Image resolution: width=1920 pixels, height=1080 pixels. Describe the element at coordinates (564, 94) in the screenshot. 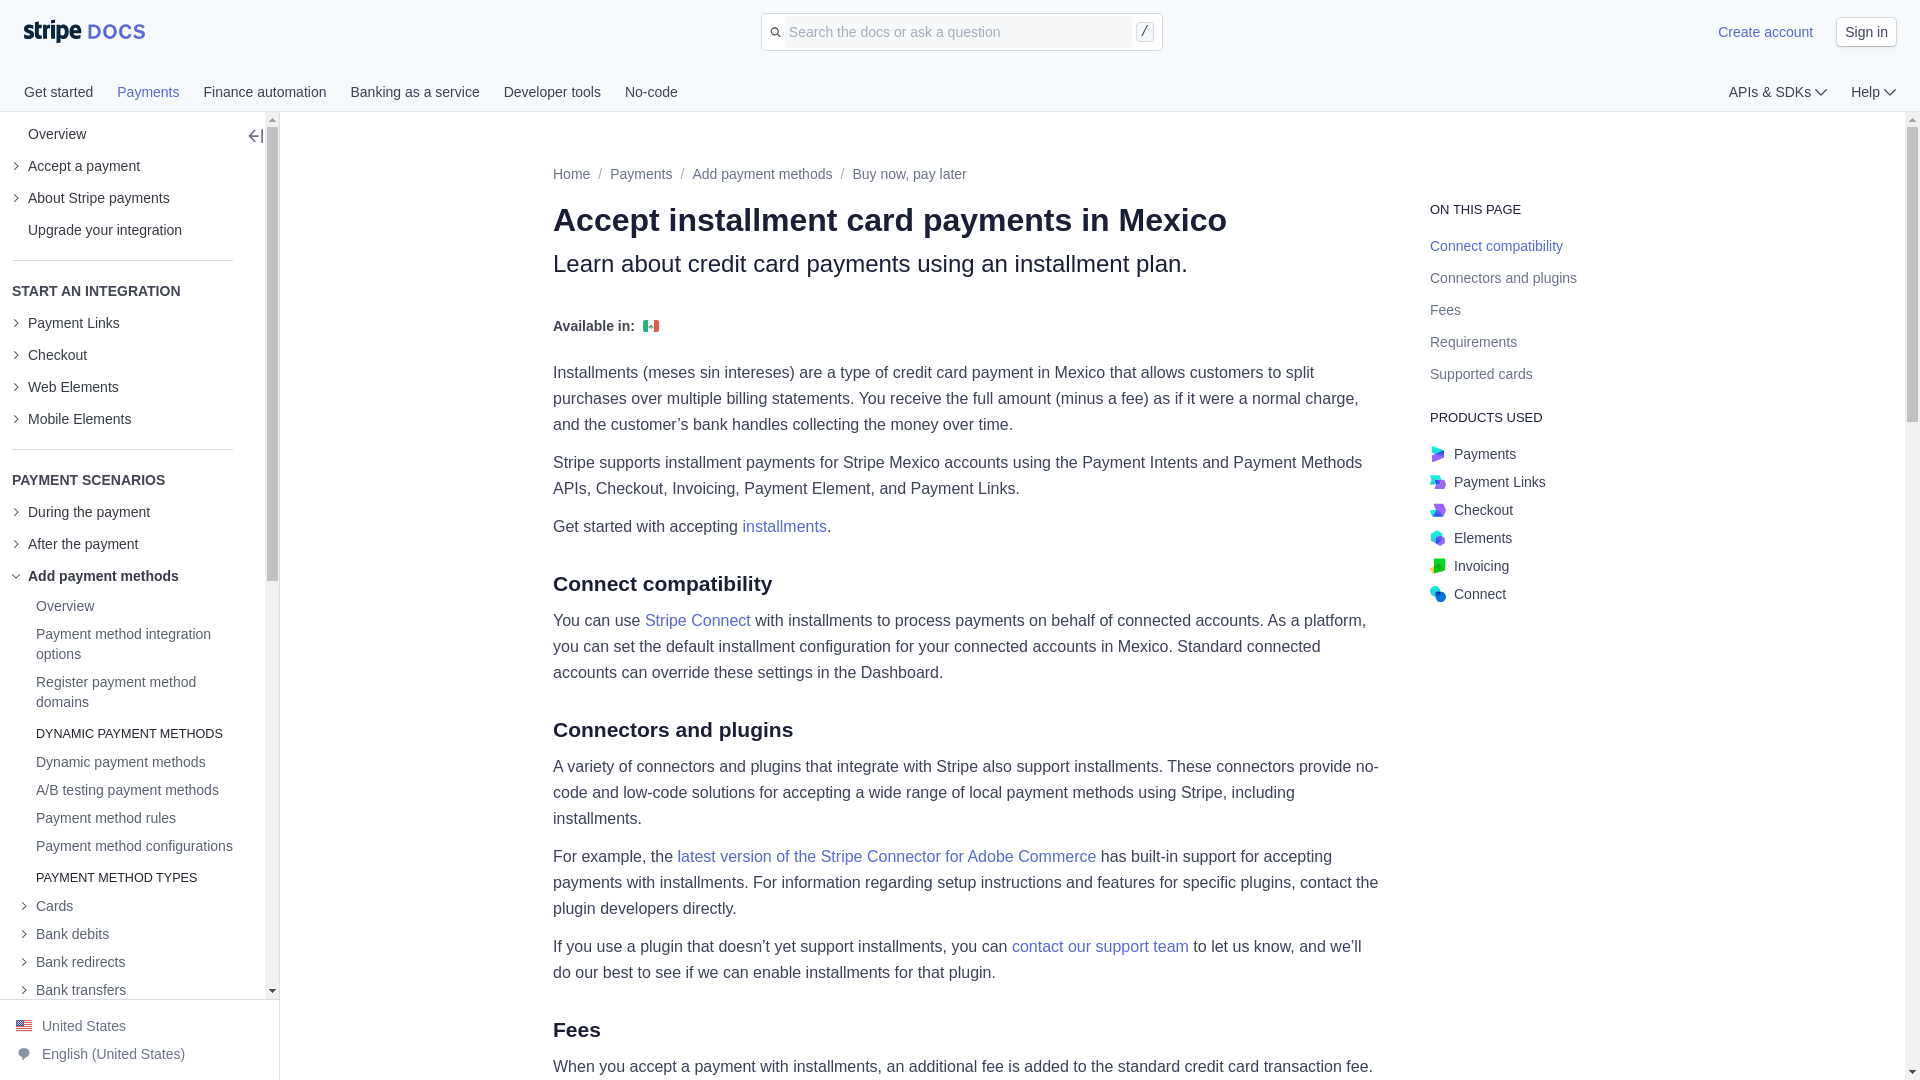

I see `Developer tools` at that location.